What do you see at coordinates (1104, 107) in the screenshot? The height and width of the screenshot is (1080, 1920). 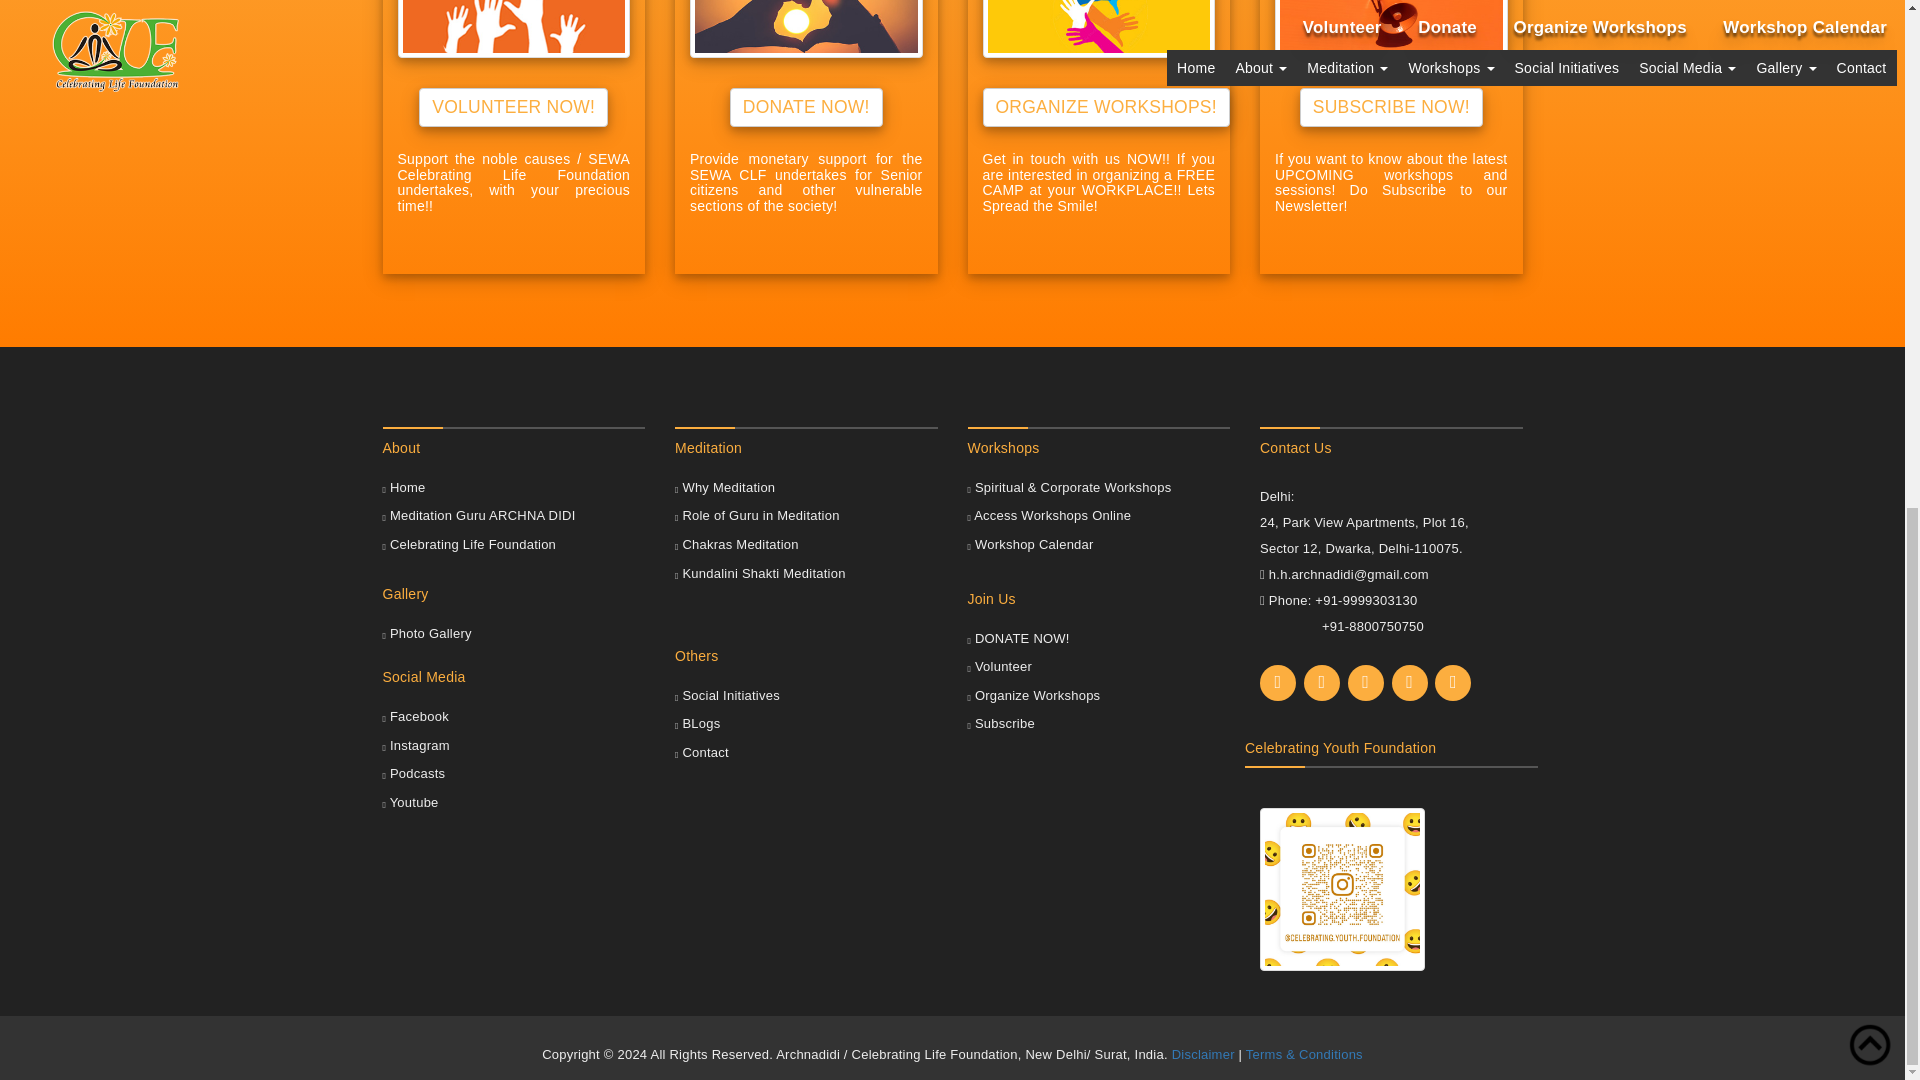 I see `ORGANIZE WORKSHOPS!` at bounding box center [1104, 107].